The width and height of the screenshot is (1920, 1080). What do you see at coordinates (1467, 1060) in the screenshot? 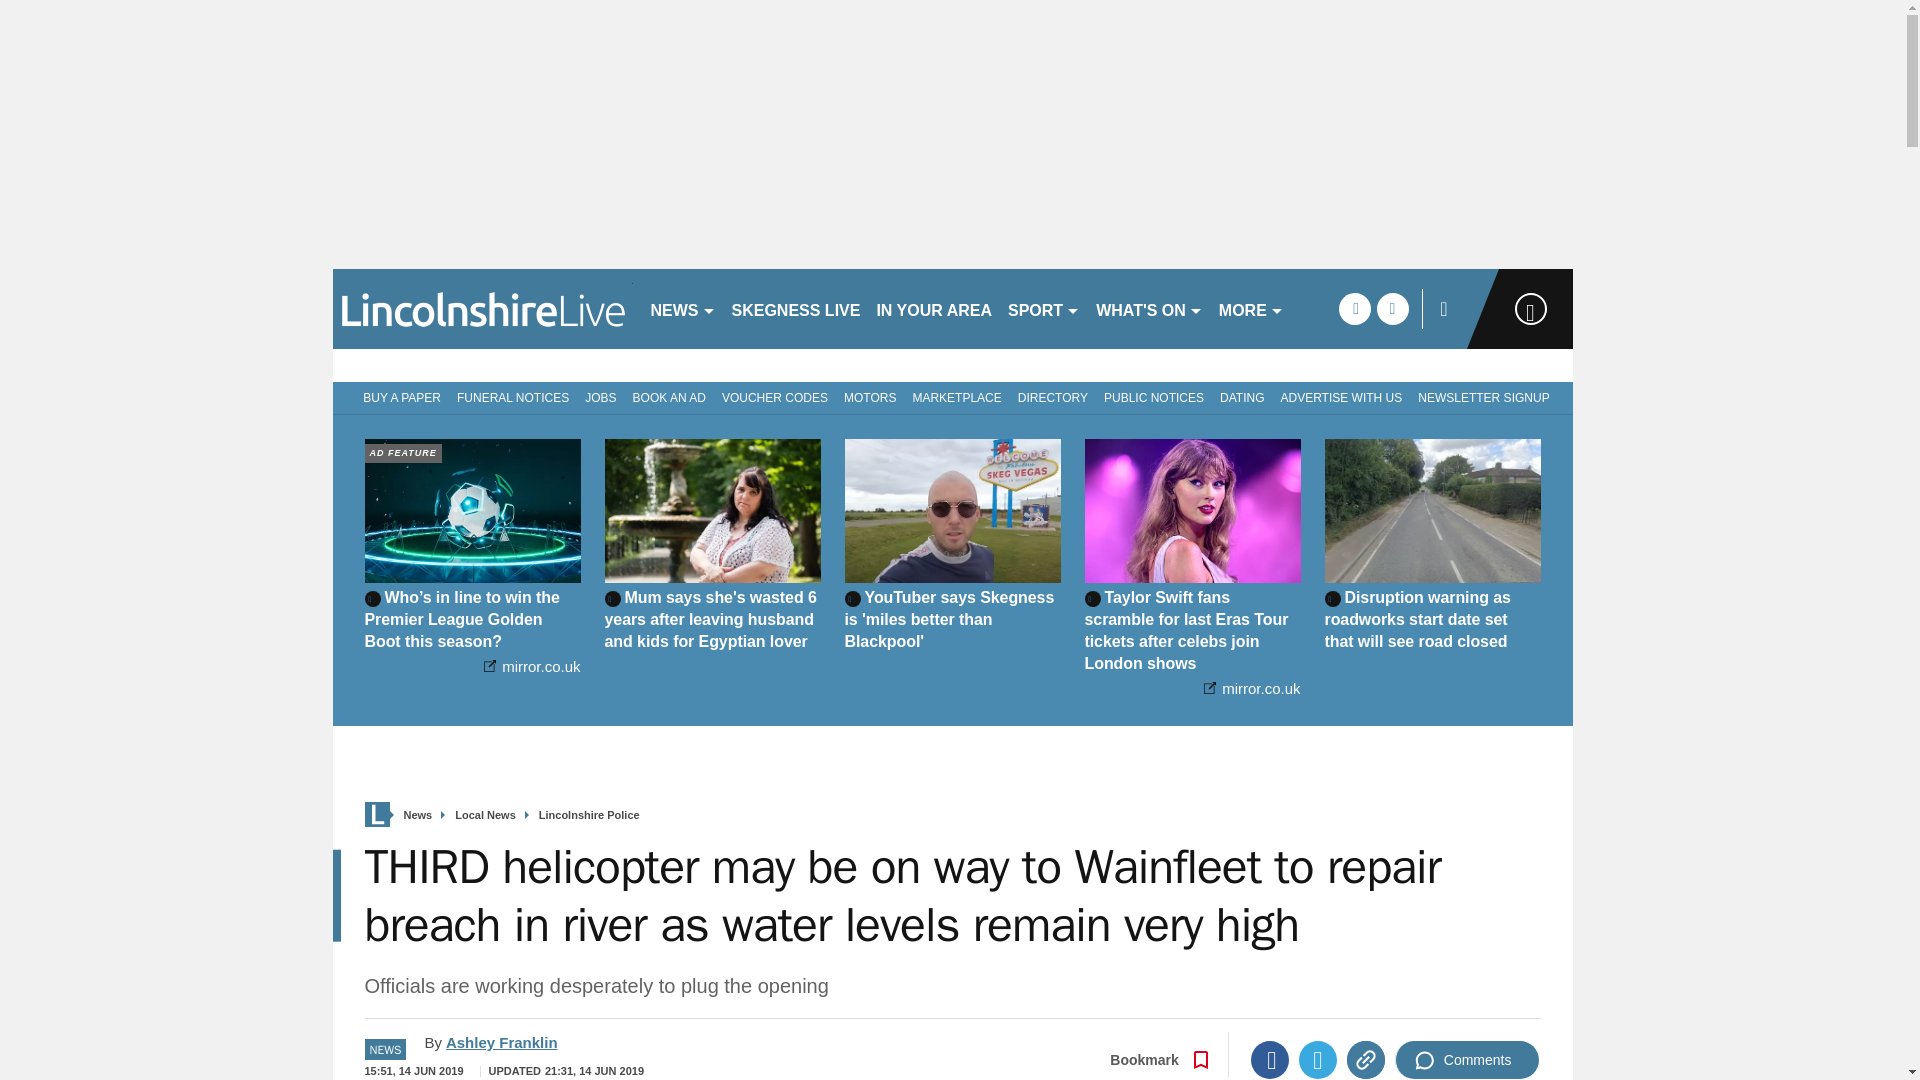
I see `Comments` at bounding box center [1467, 1060].